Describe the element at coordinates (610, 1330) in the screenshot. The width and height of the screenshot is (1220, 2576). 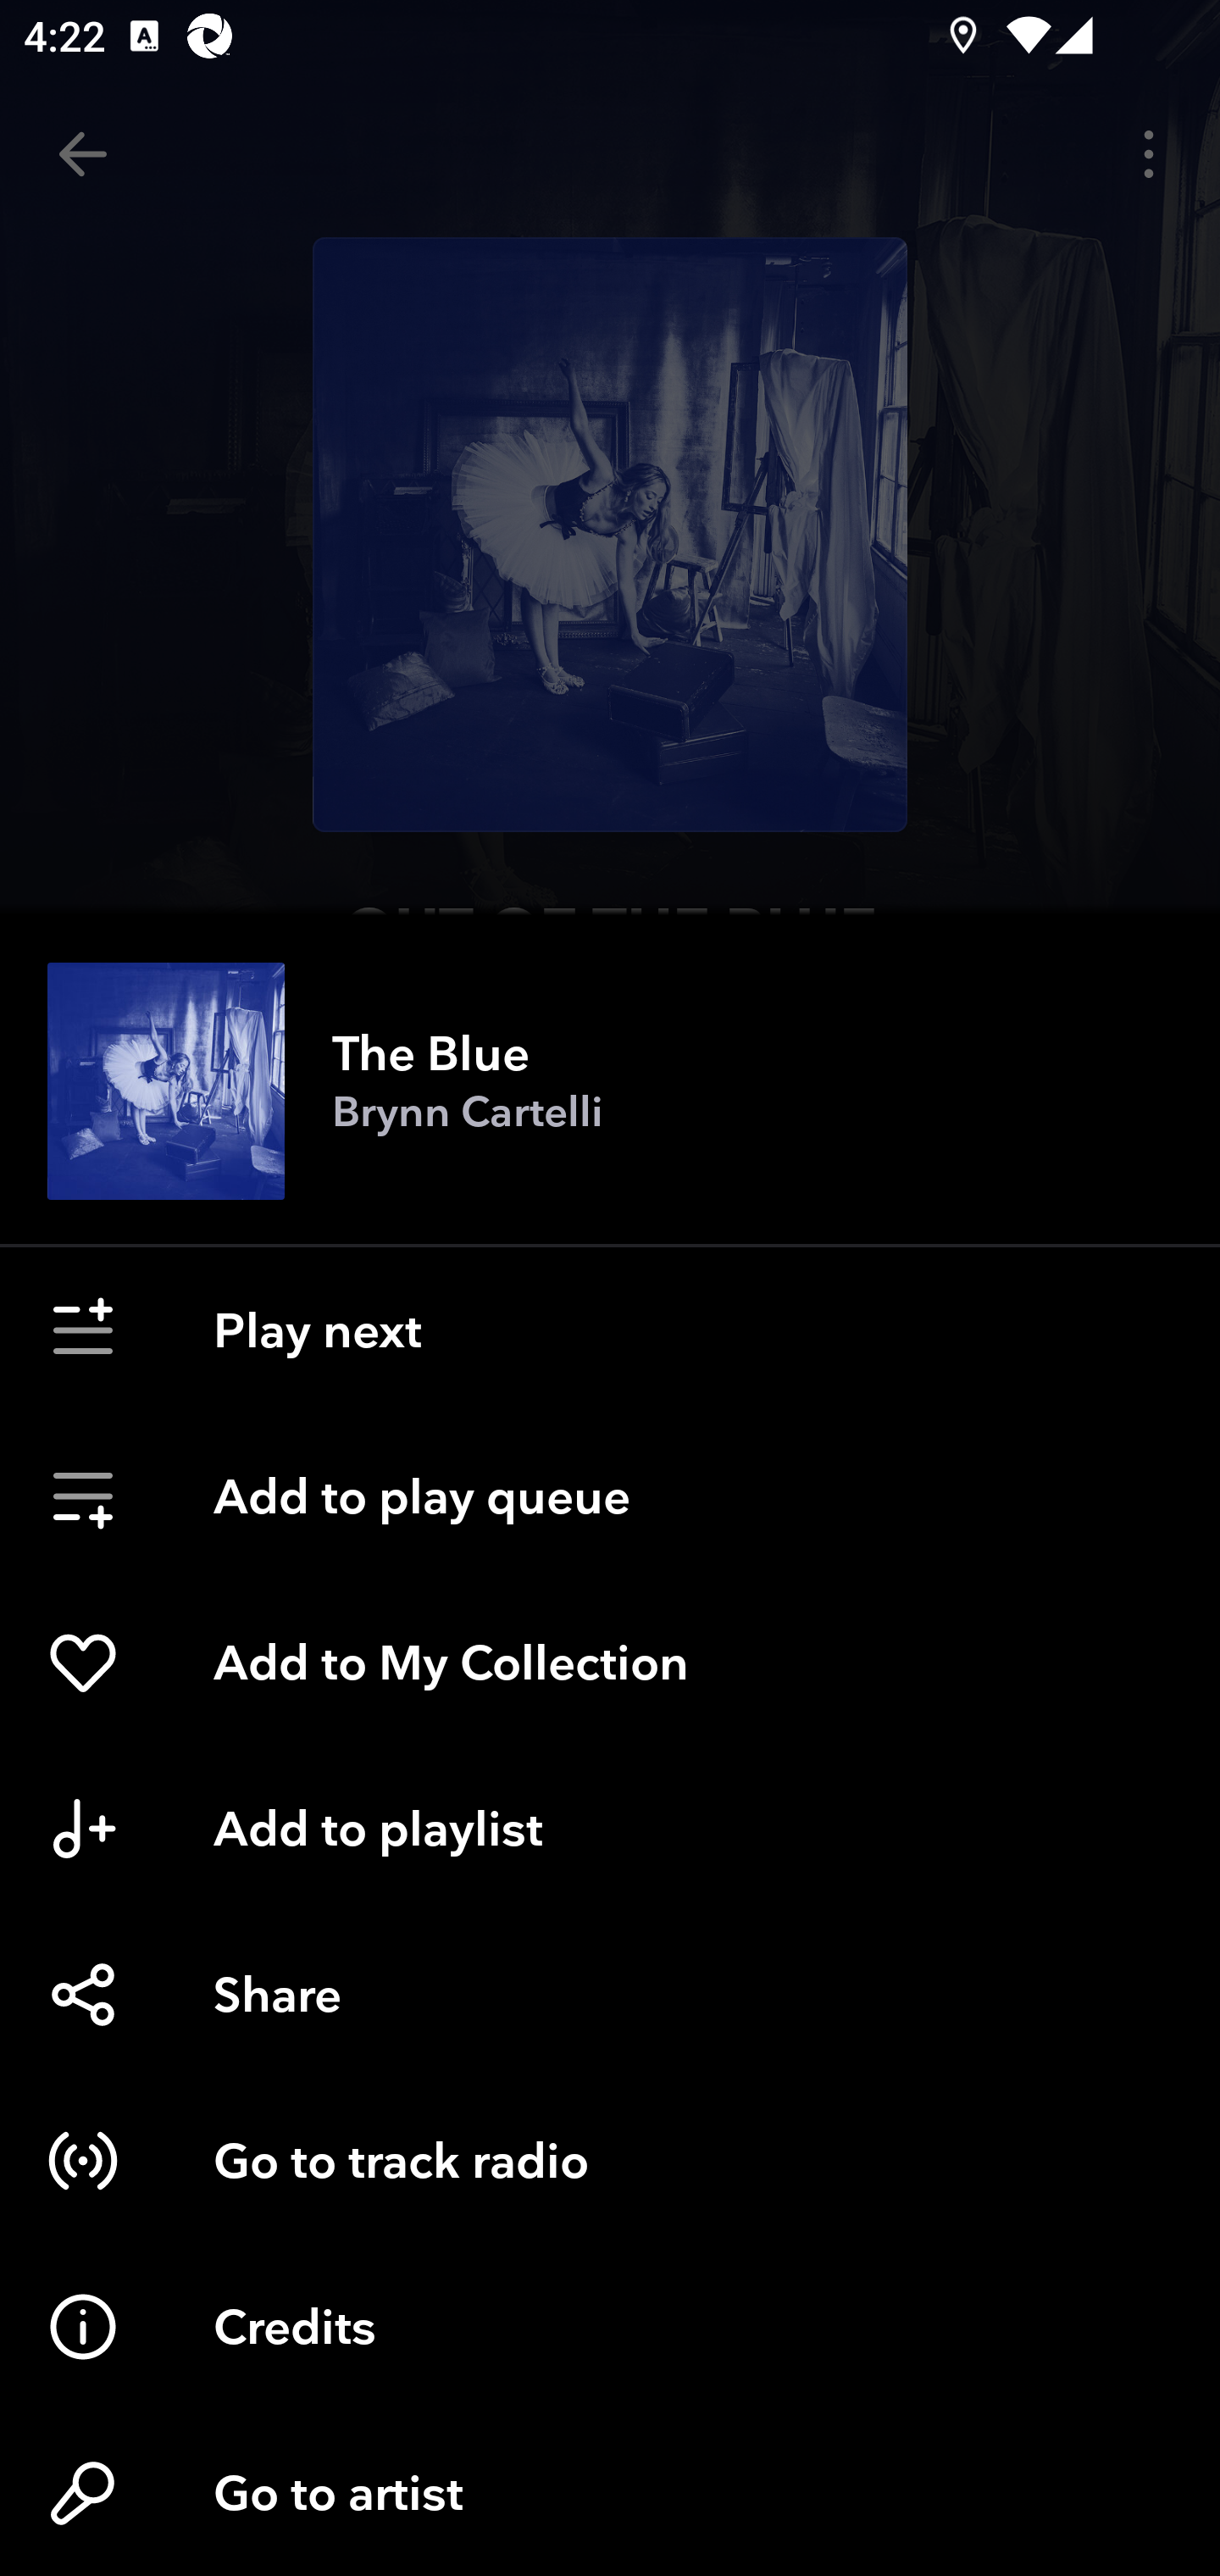
I see `Play next` at that location.